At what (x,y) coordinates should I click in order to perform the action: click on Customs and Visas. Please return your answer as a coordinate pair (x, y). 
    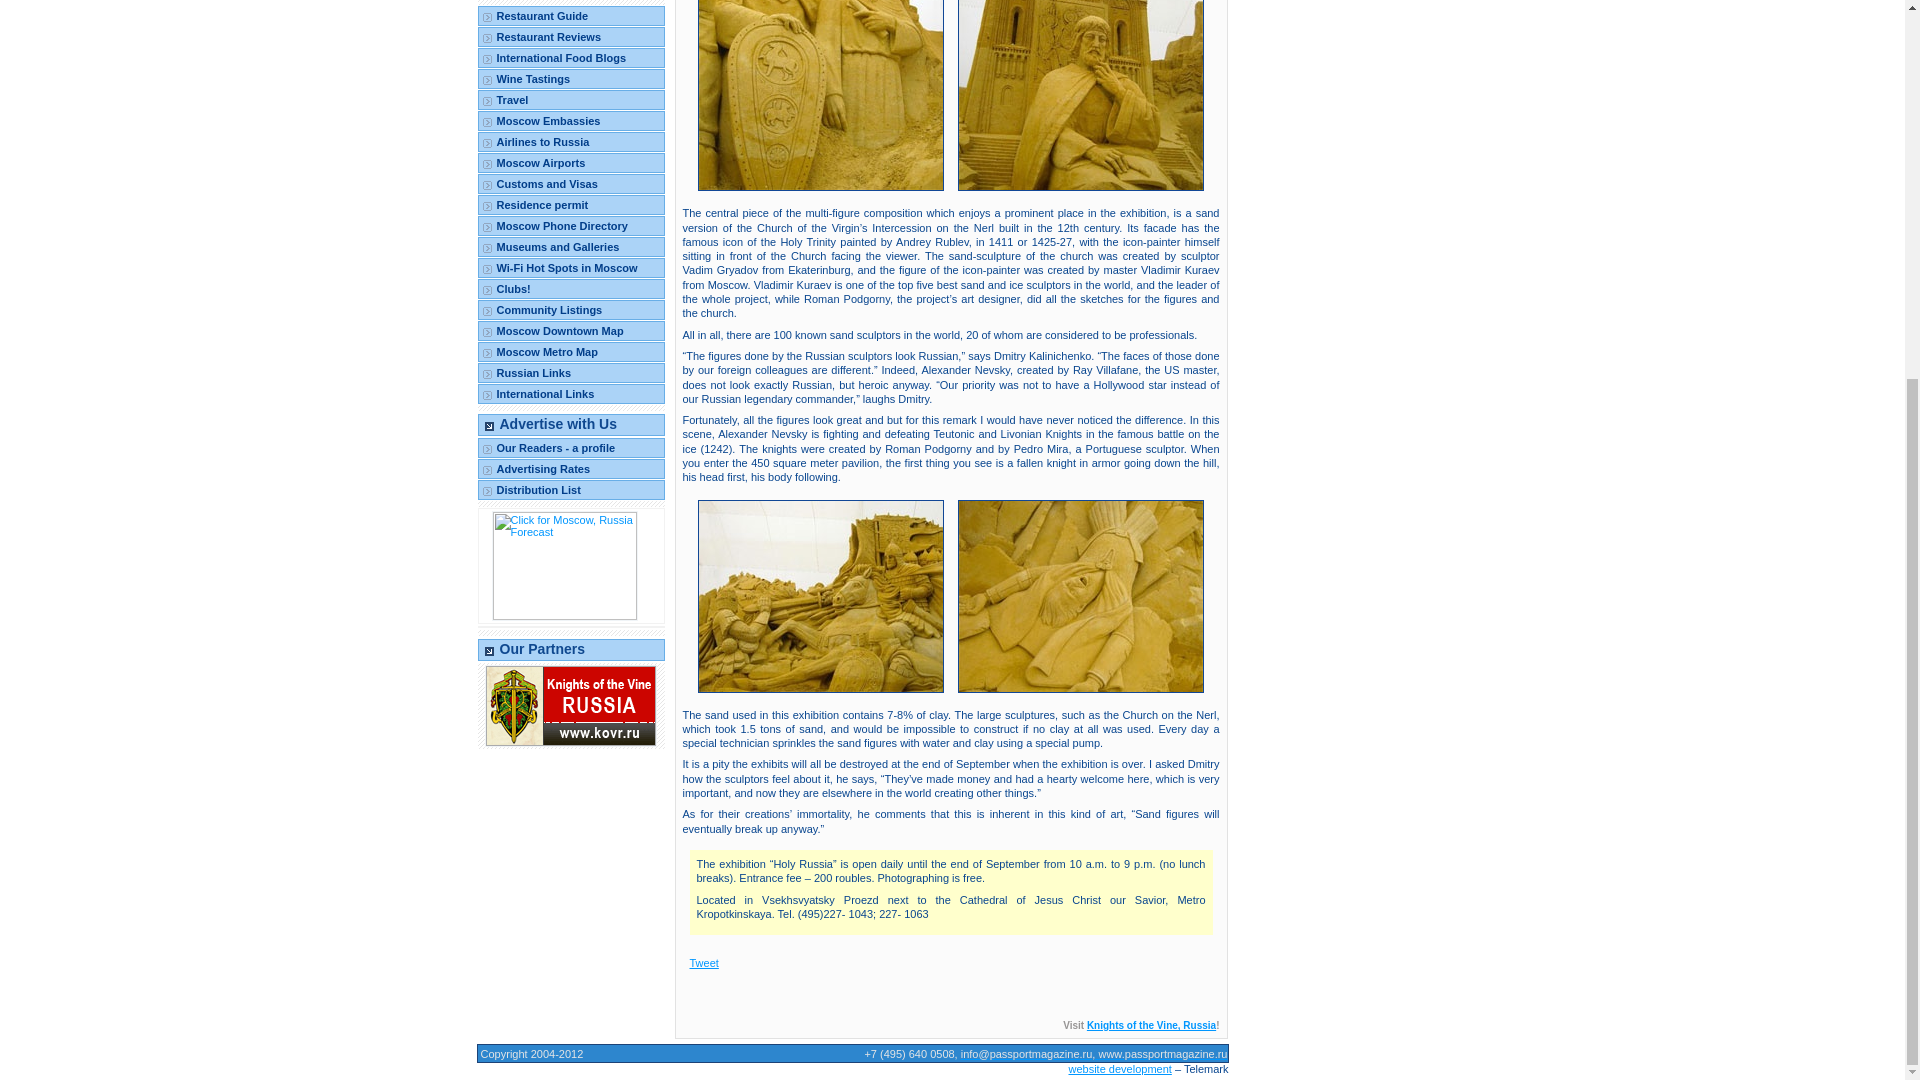
    Looking at the image, I should click on (571, 184).